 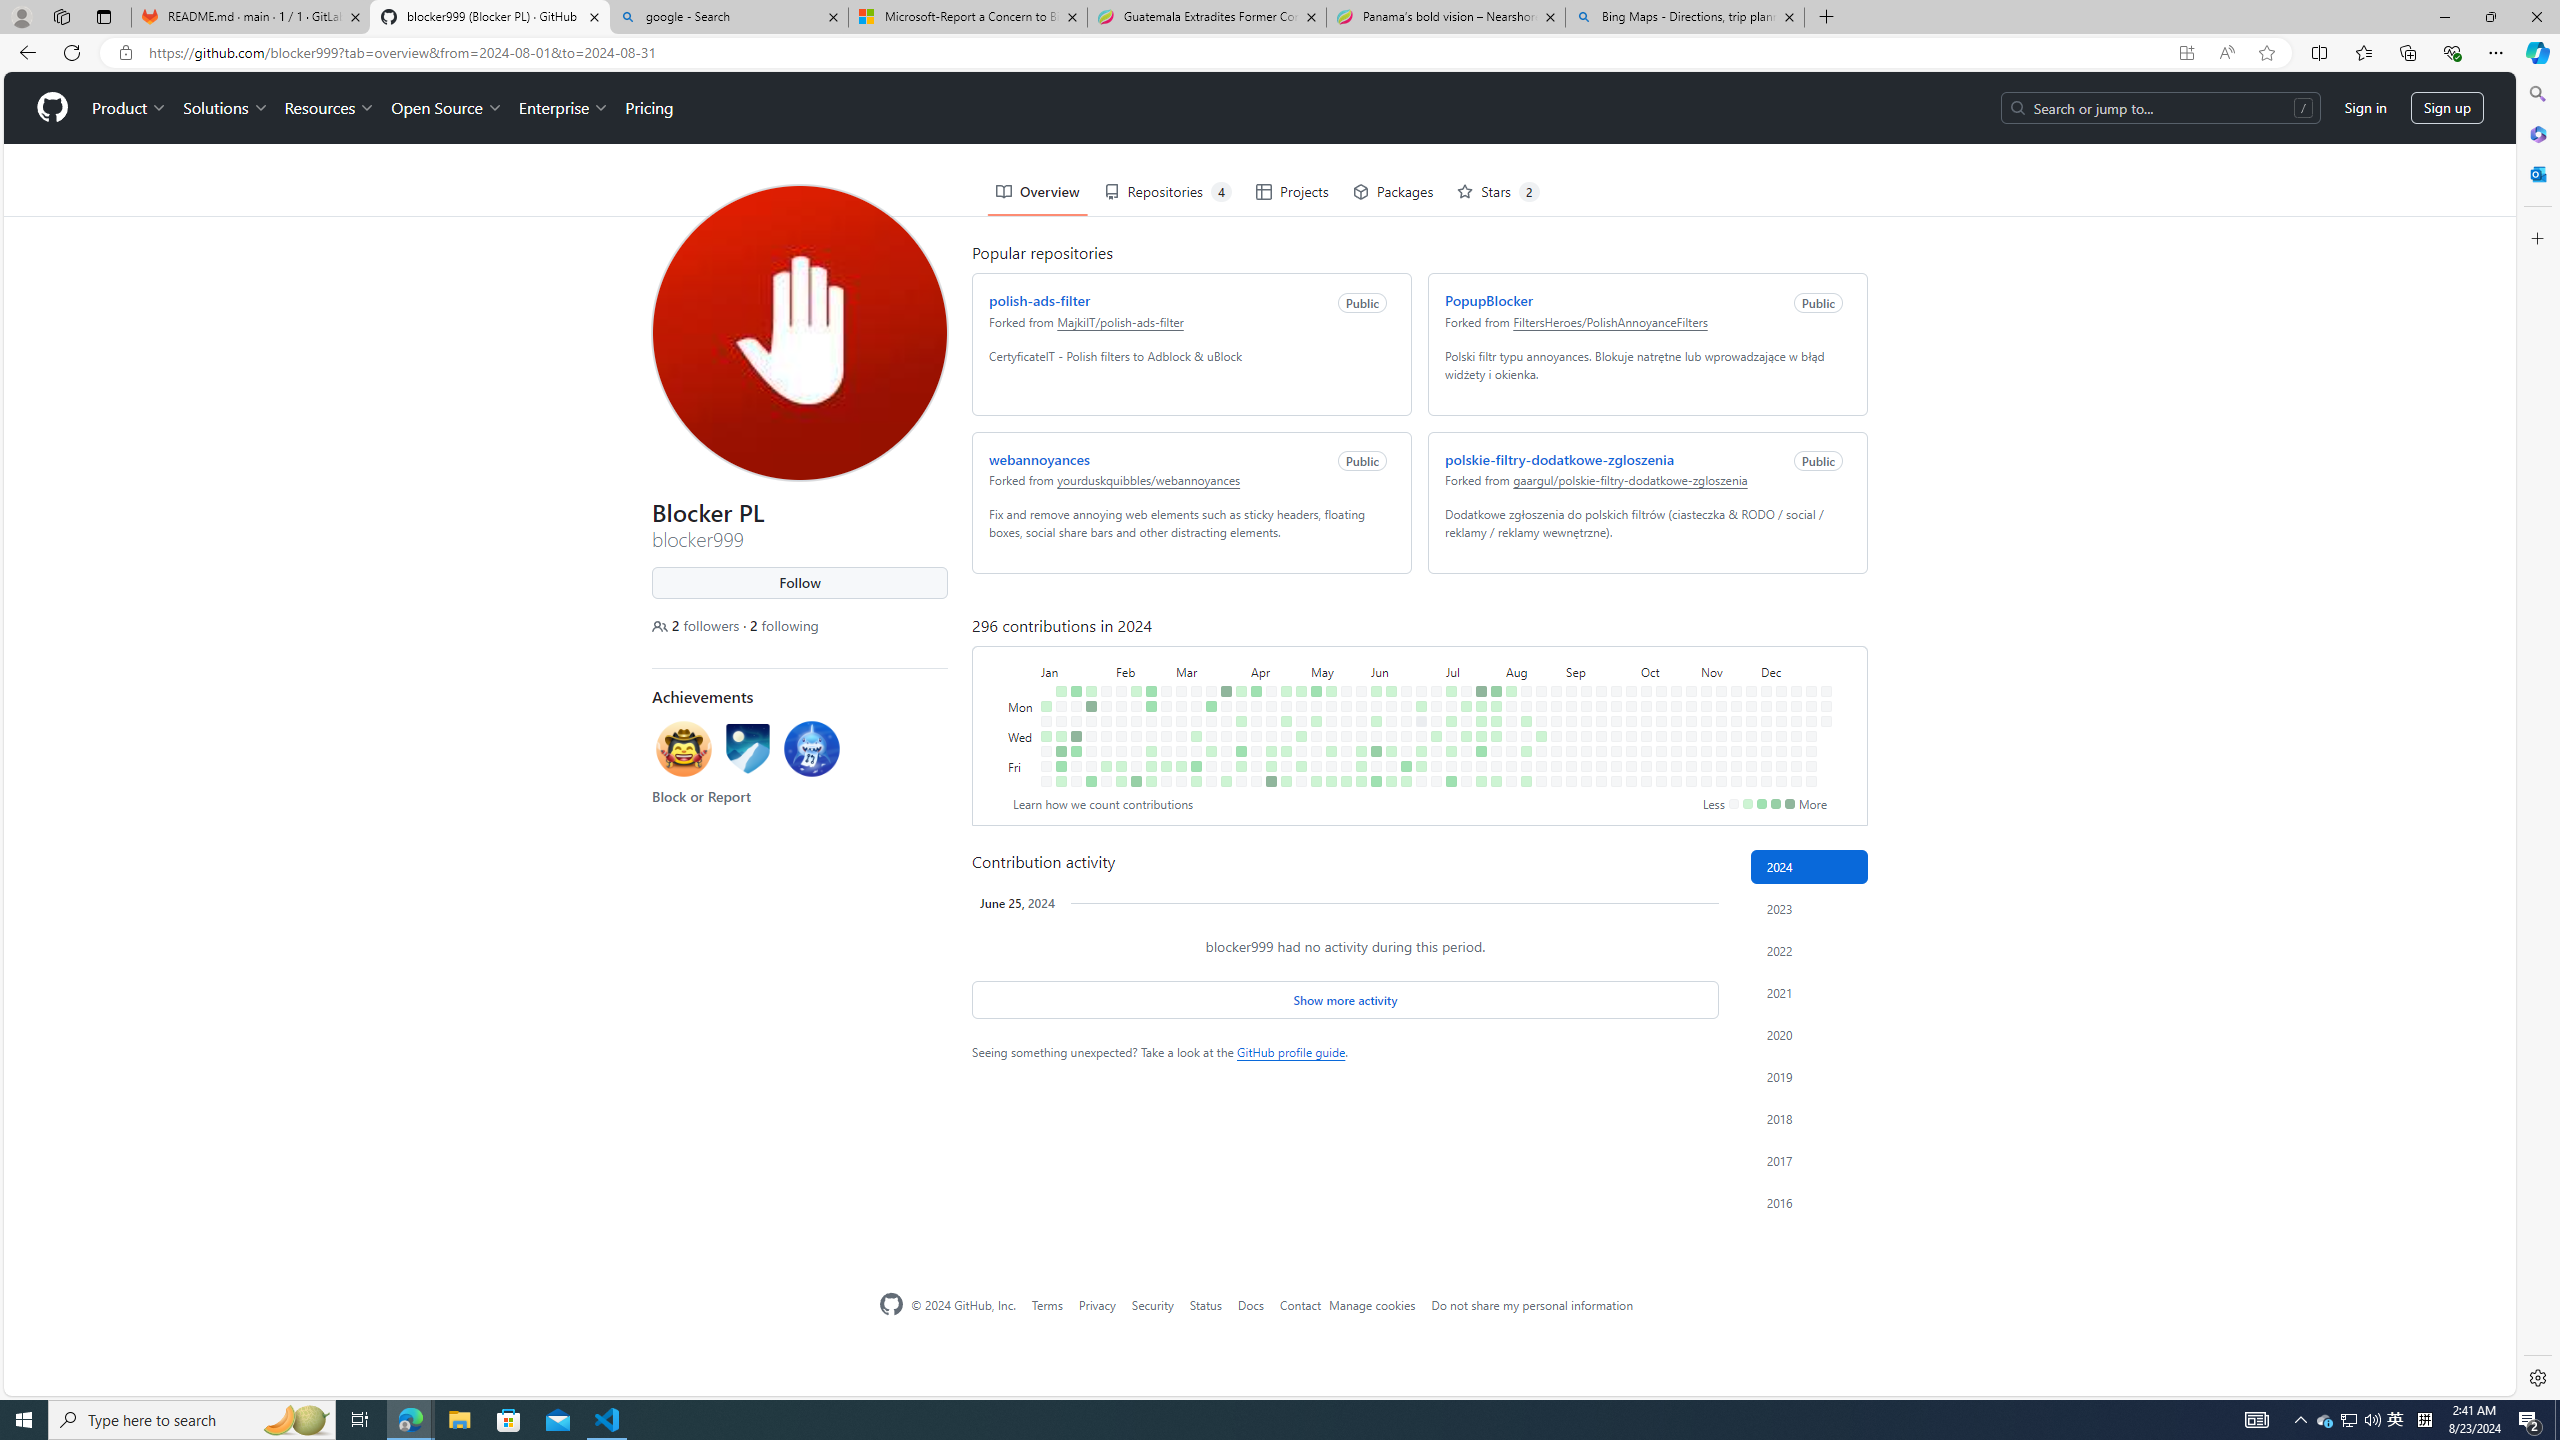 I want to click on No contributions on July 16th., so click(x=1461, y=649).